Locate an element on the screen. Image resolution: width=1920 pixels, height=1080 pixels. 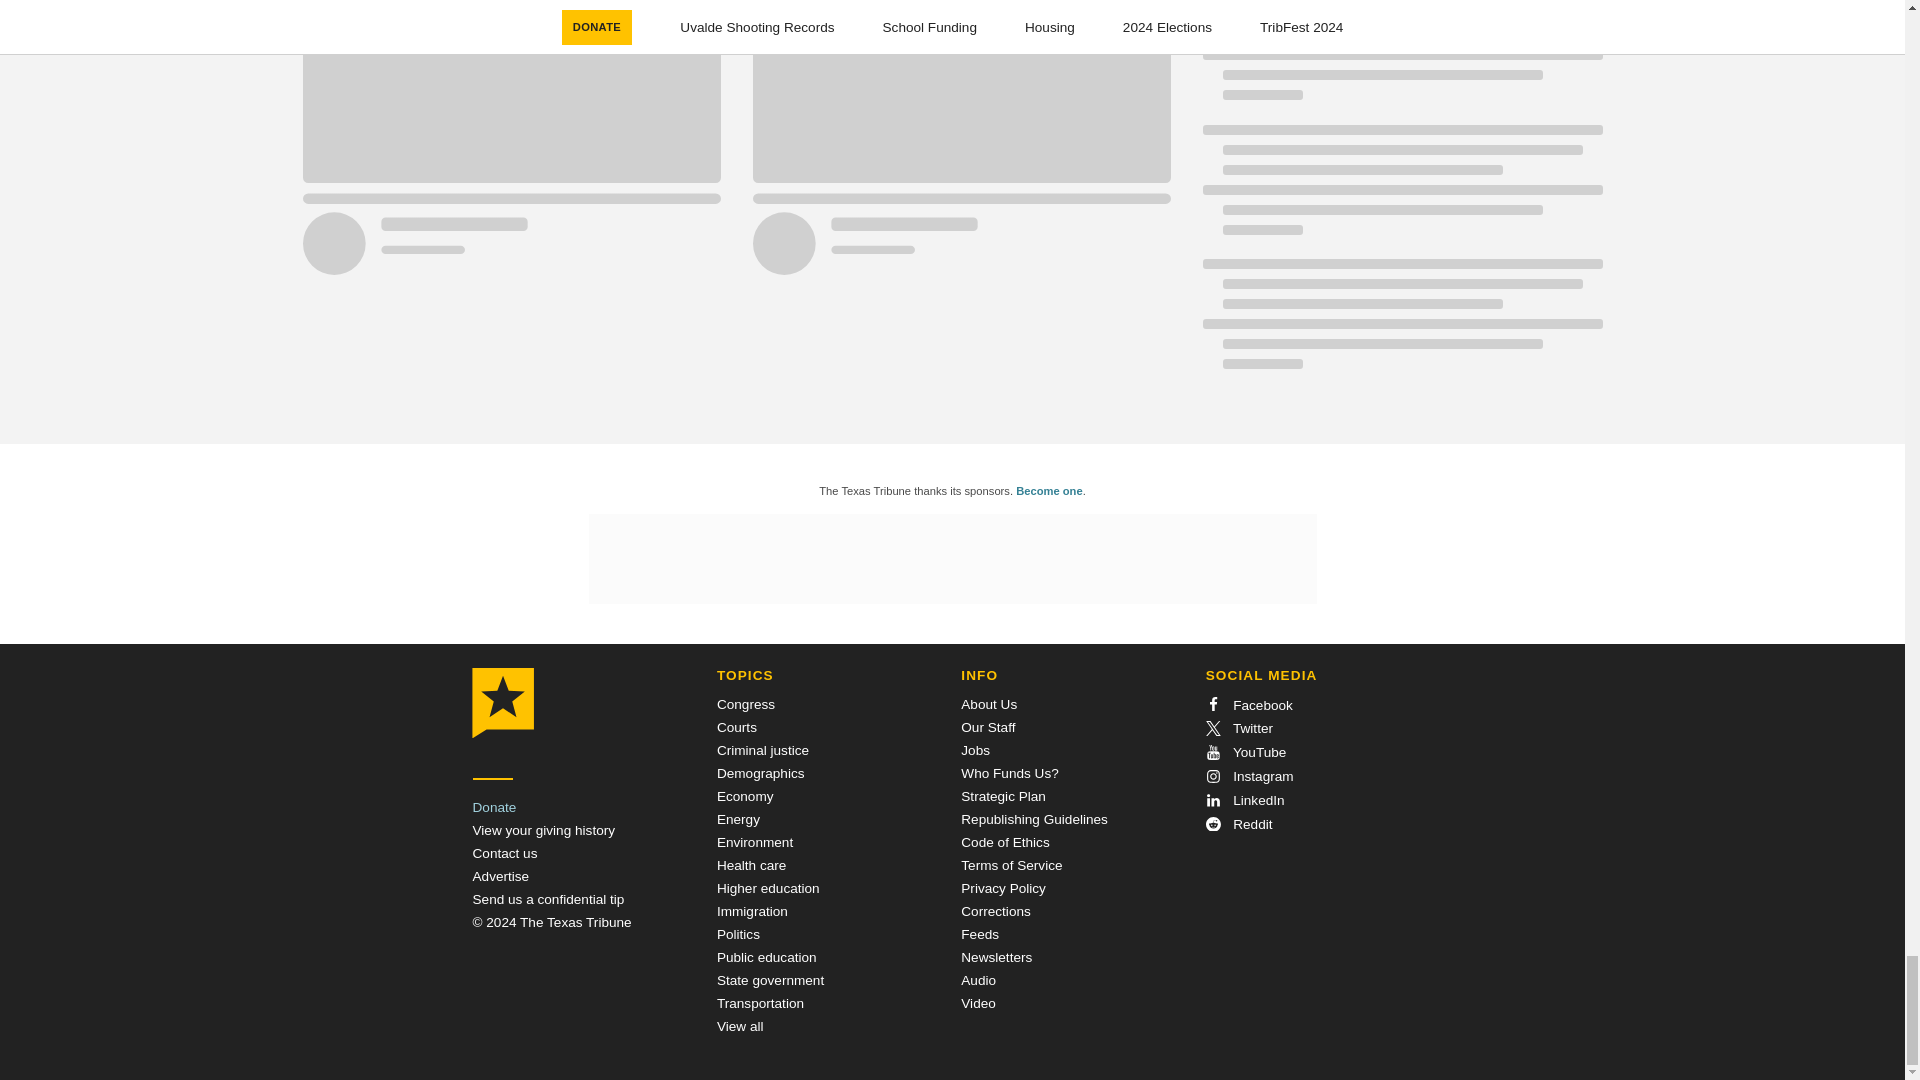
Feeds is located at coordinates (980, 934).